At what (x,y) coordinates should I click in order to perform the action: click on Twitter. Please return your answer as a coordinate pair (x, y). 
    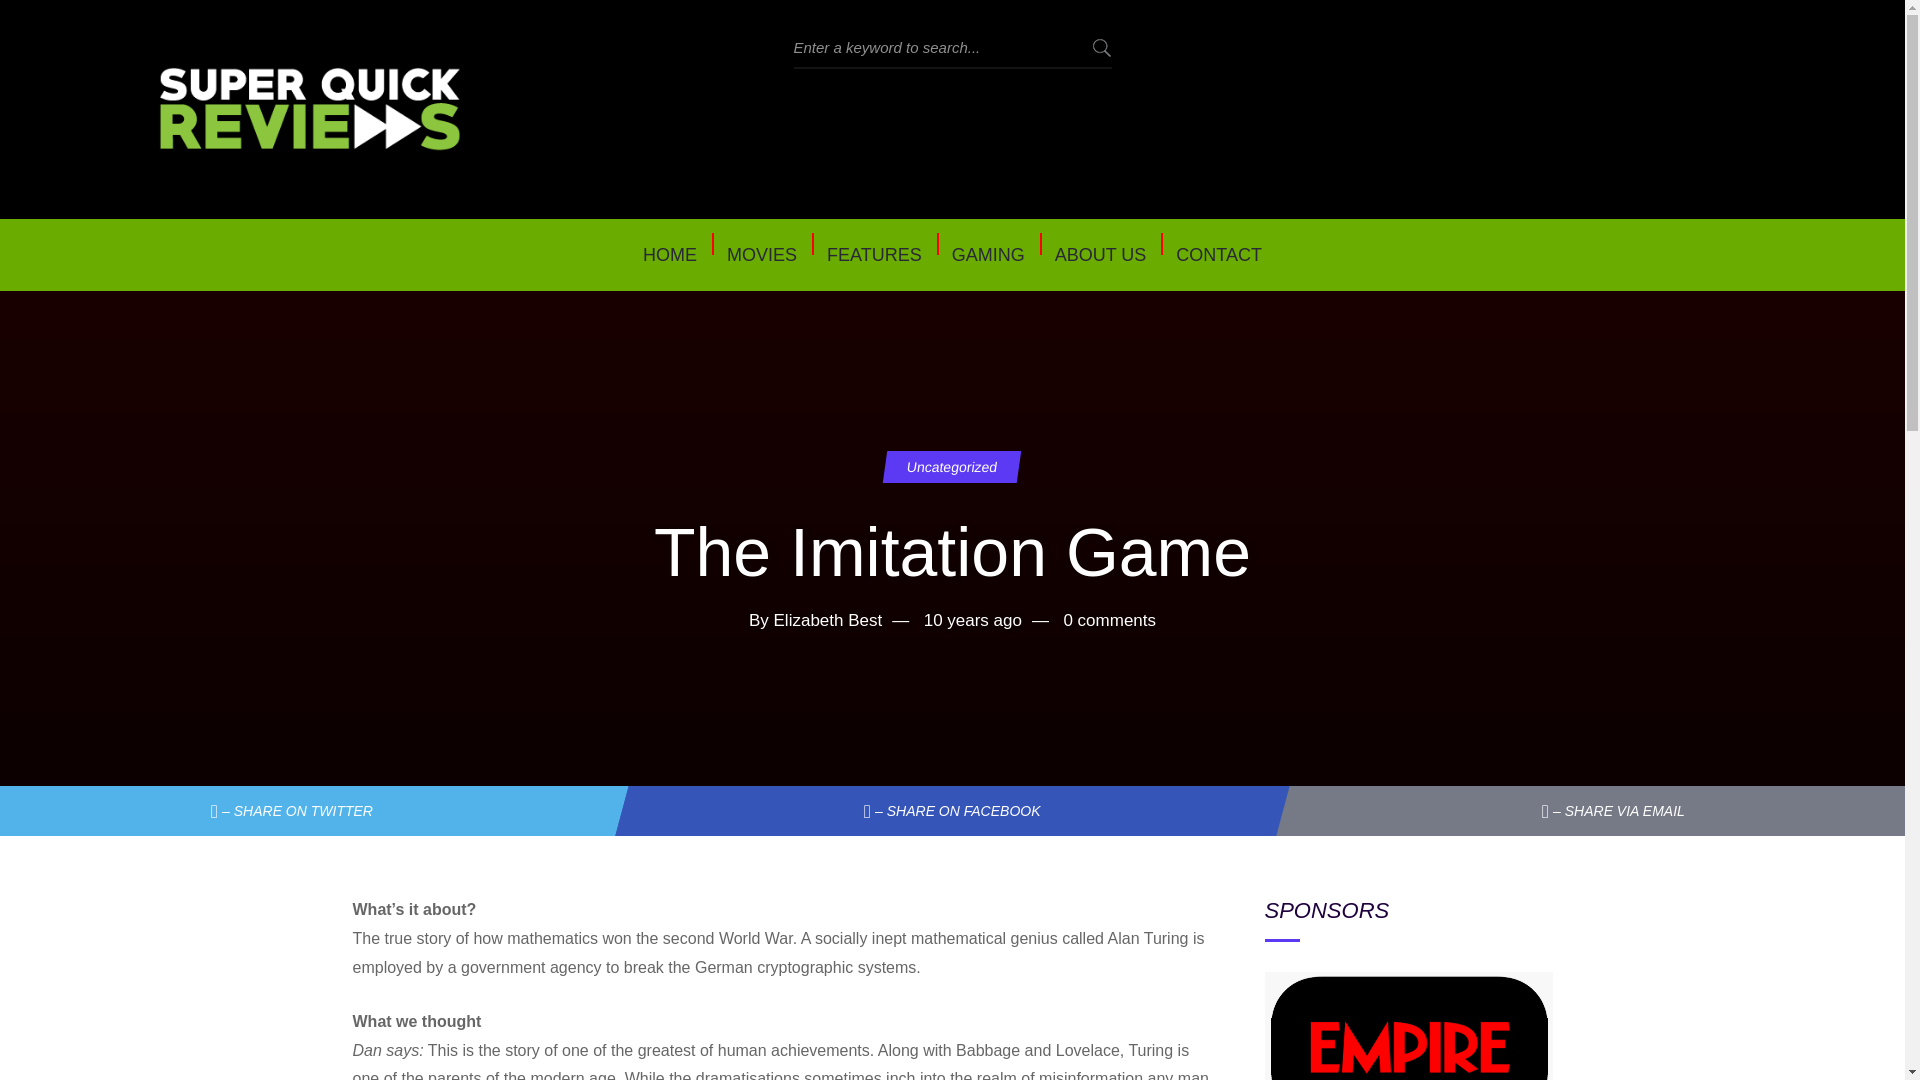
    Looking at the image, I should click on (307, 810).